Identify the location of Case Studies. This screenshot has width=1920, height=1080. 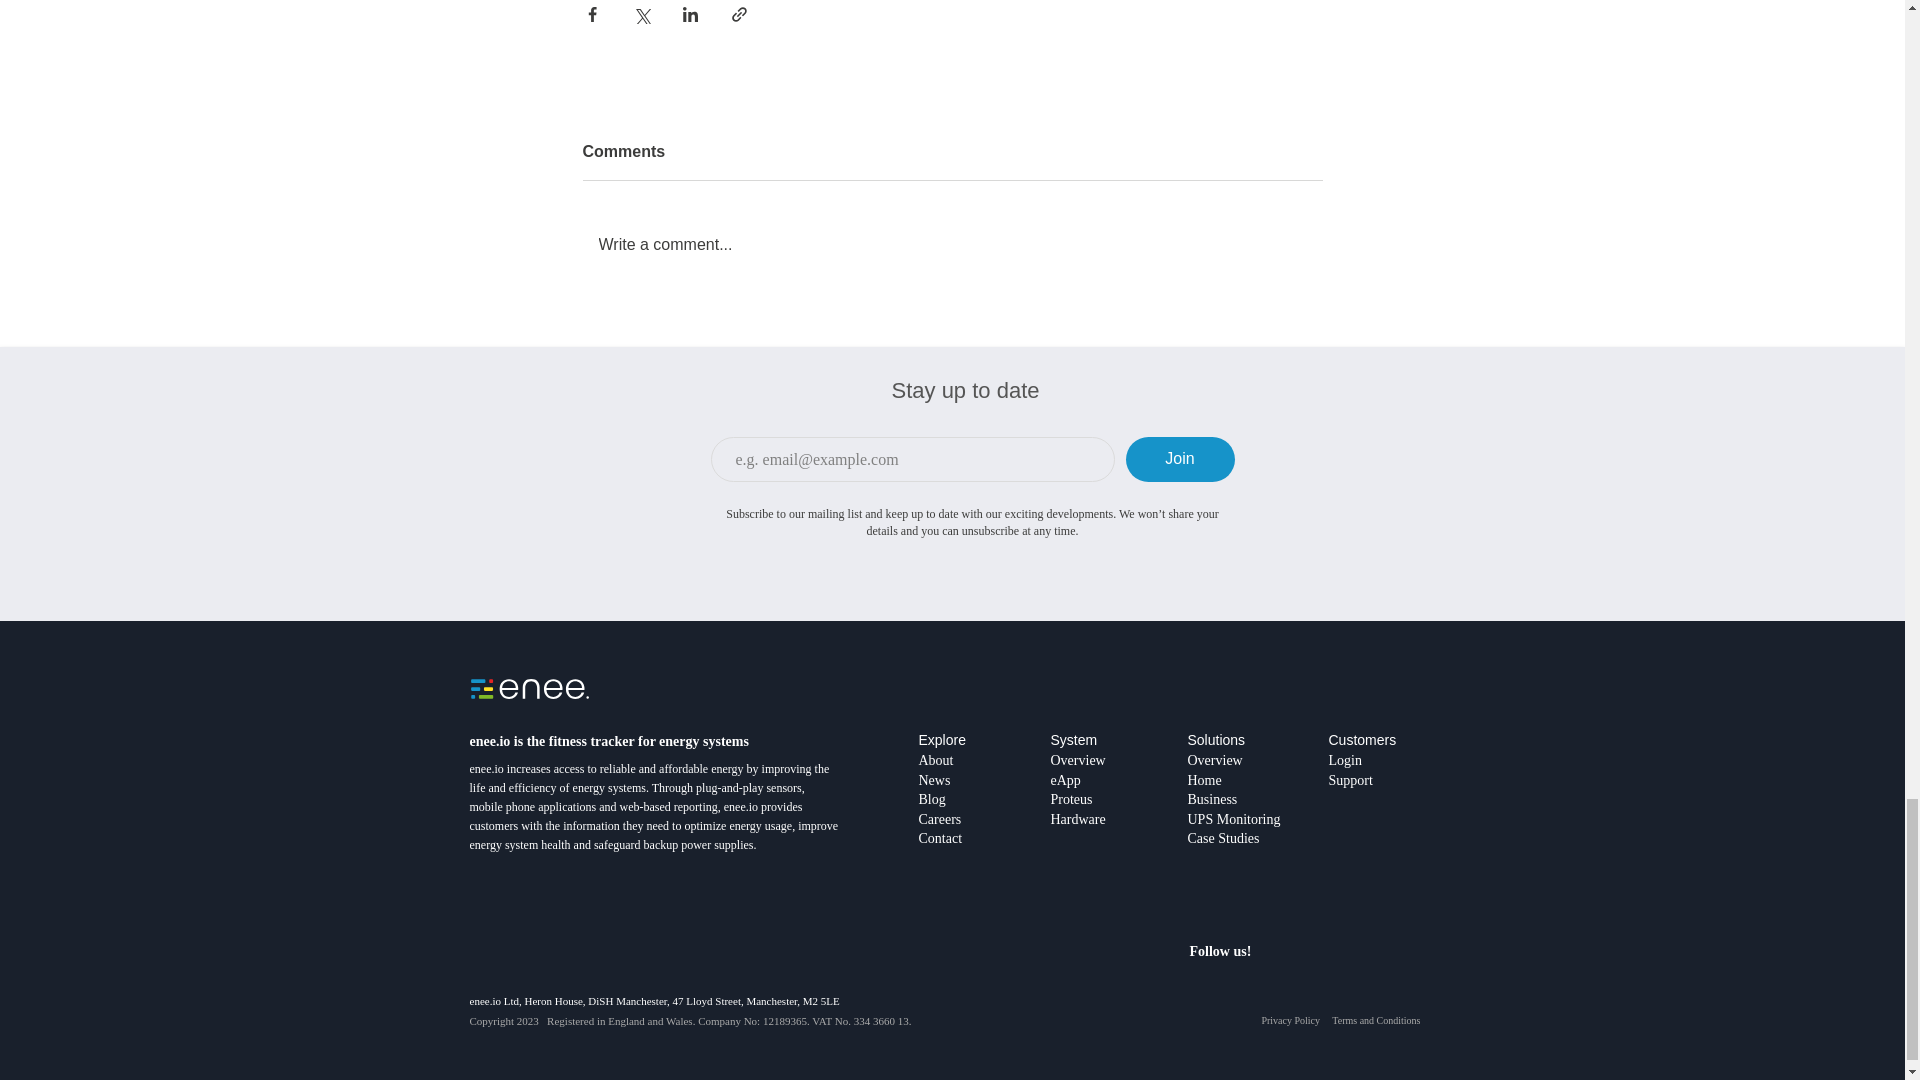
(1224, 838).